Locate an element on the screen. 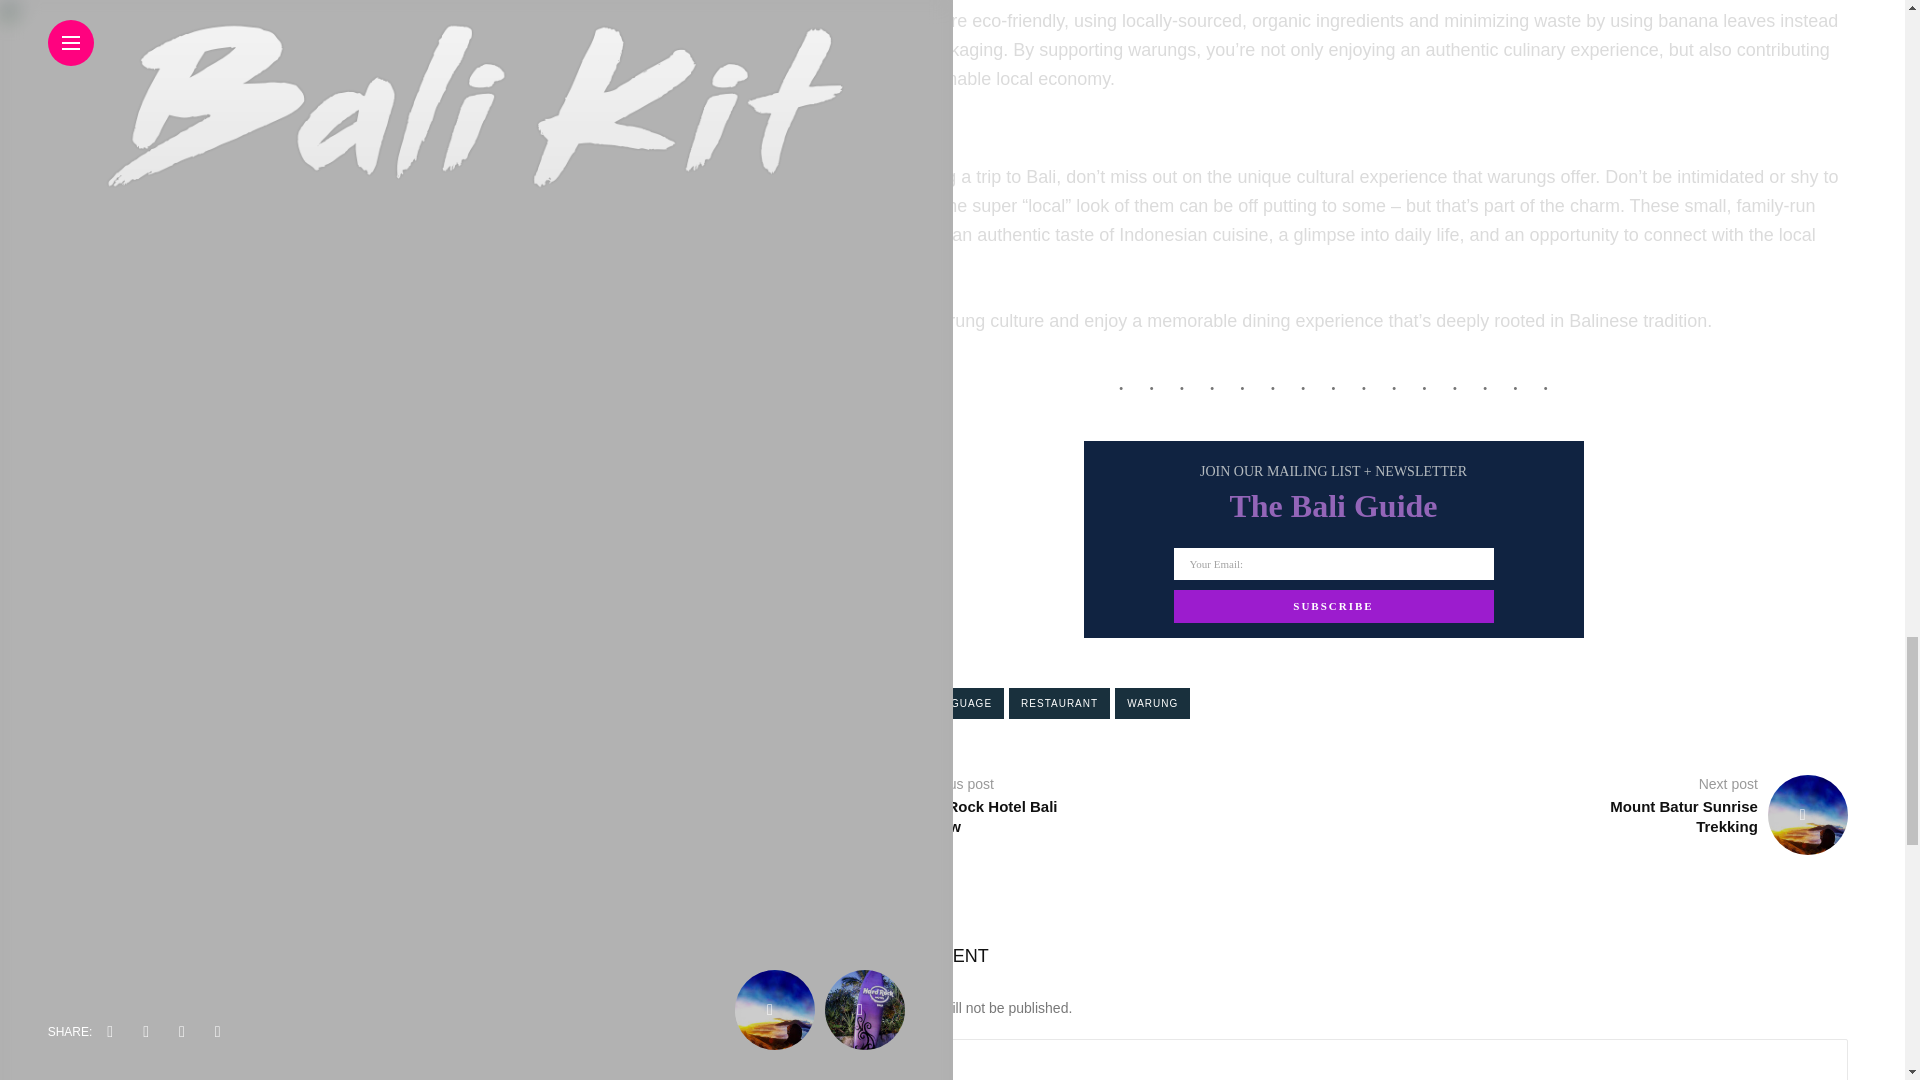  RESTAURANT is located at coordinates (1059, 703).